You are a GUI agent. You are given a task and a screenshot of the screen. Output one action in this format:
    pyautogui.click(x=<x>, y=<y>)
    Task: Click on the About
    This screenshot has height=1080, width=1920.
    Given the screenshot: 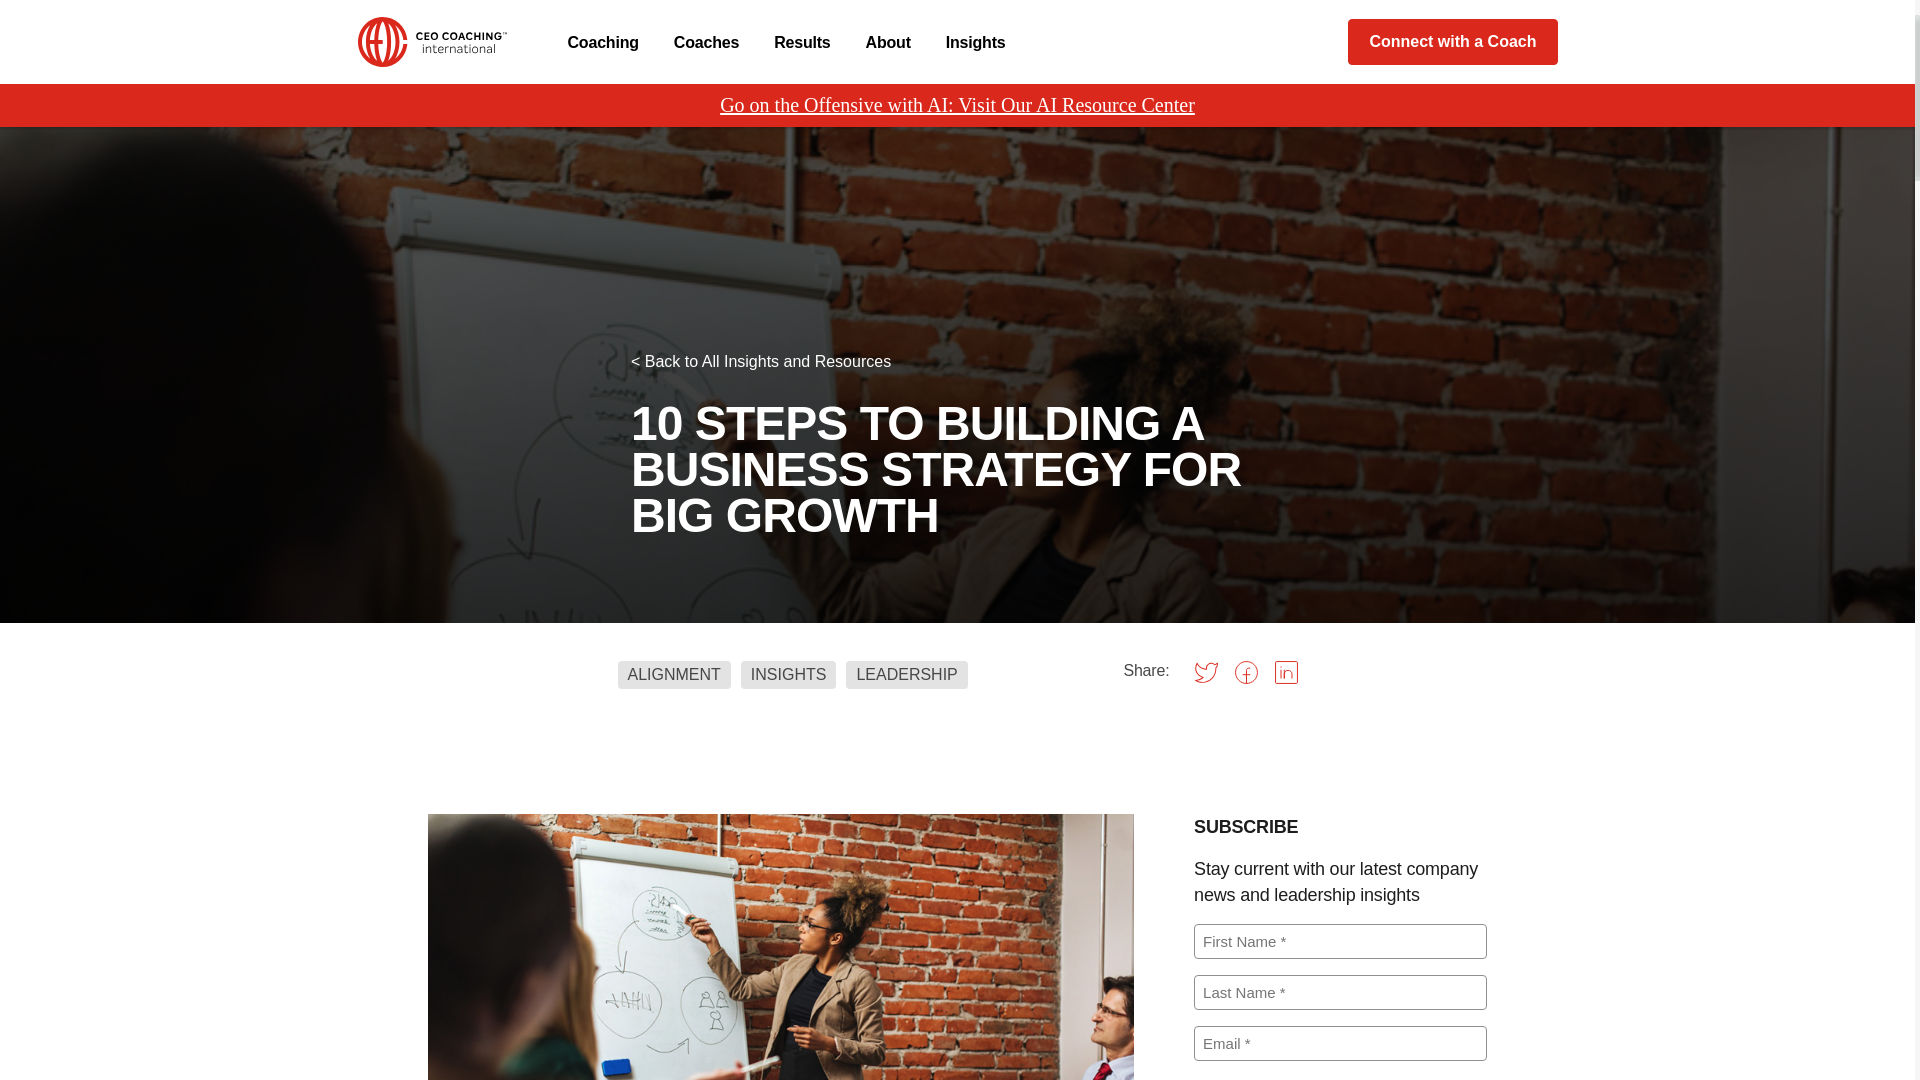 What is the action you would take?
    pyautogui.click(x=888, y=42)
    